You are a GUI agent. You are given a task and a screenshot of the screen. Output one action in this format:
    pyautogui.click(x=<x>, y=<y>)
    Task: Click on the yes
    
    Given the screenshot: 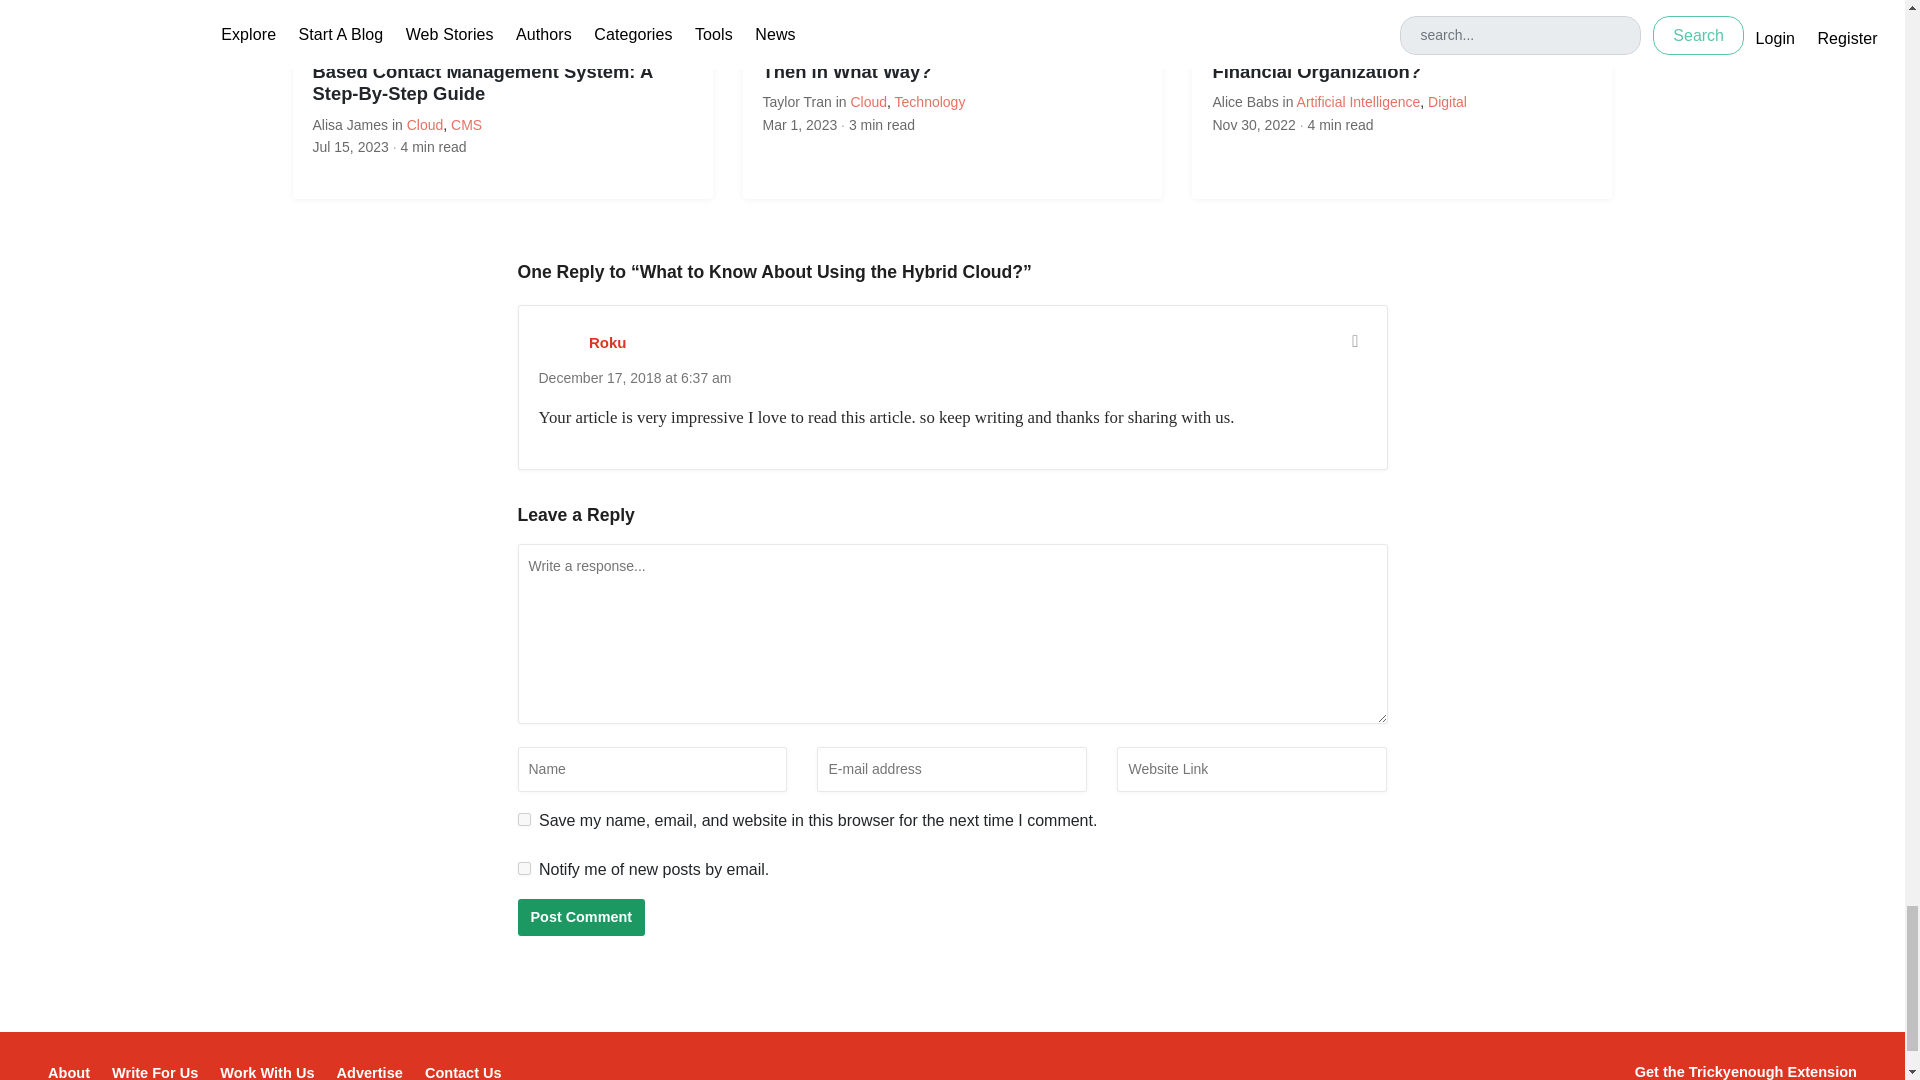 What is the action you would take?
    pyautogui.click(x=524, y=820)
    